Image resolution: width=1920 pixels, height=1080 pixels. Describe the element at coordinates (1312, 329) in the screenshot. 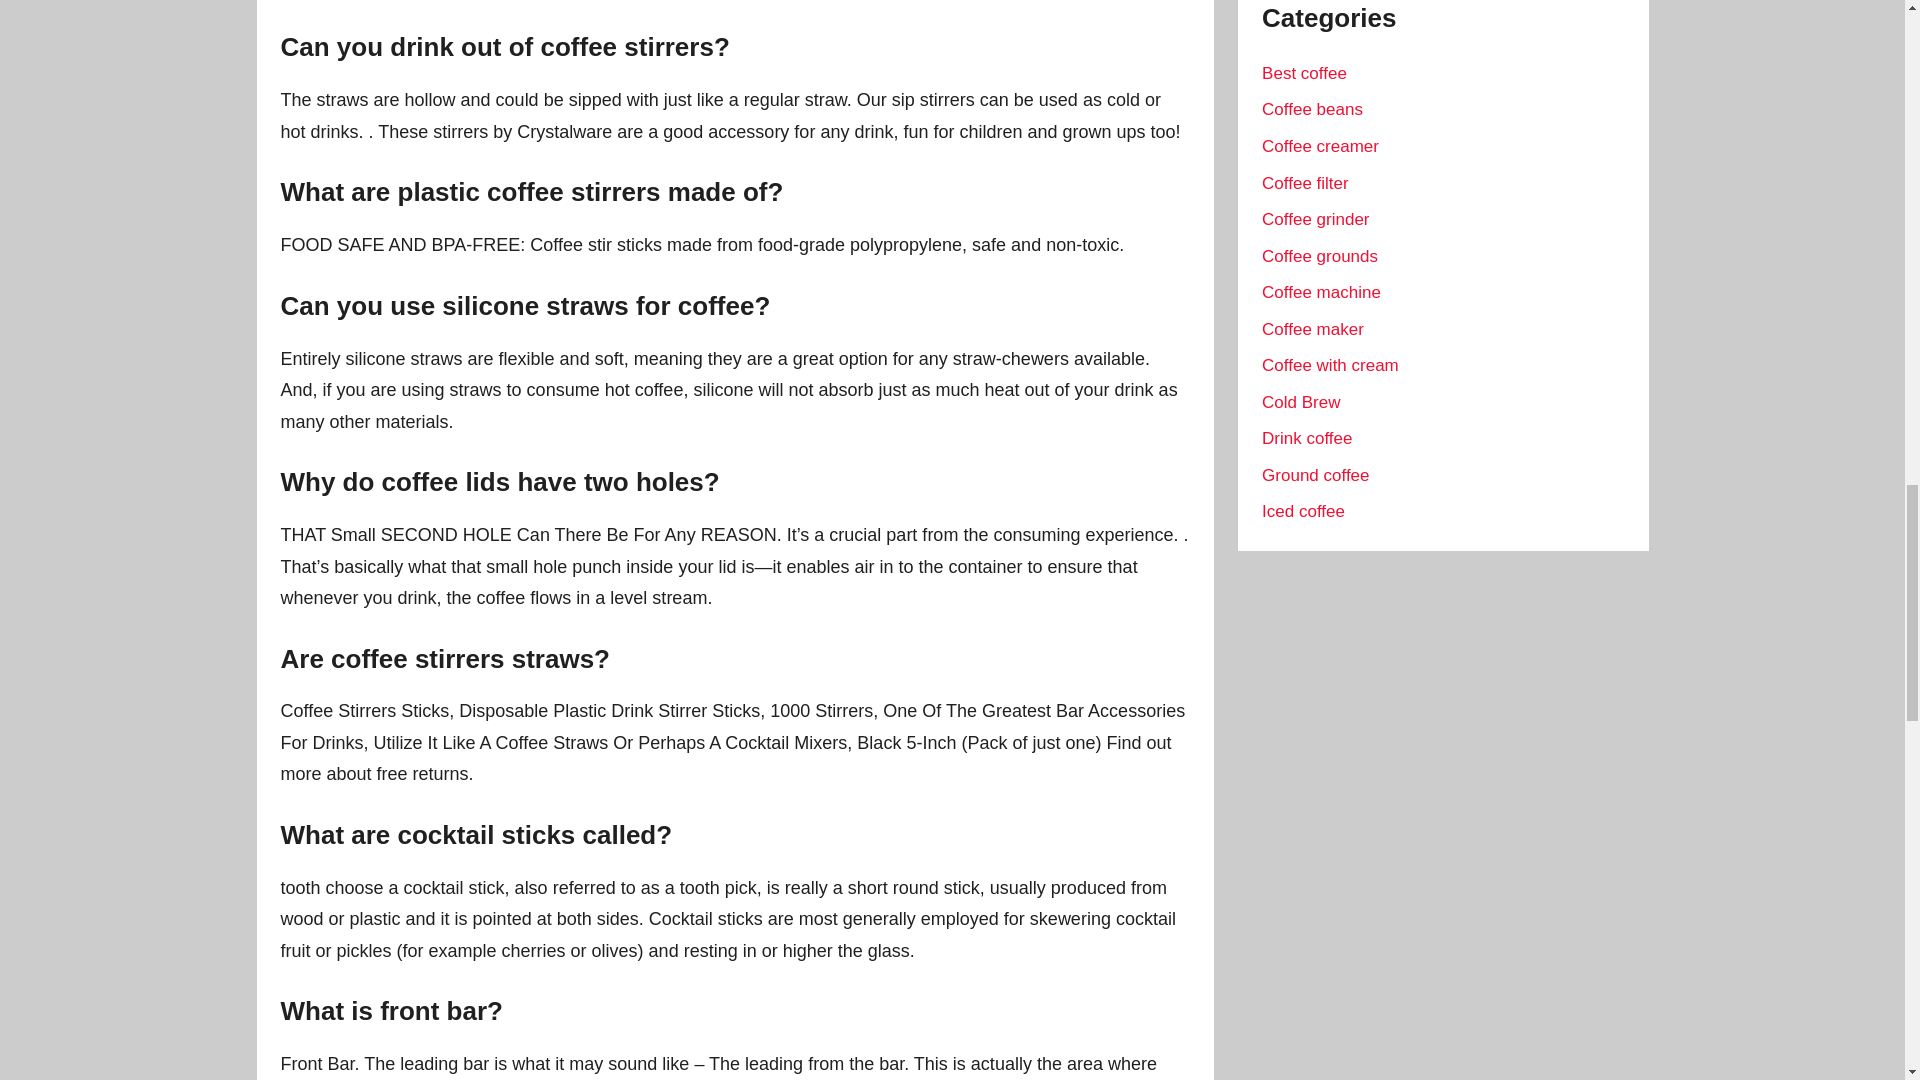

I see `Coffee maker` at that location.